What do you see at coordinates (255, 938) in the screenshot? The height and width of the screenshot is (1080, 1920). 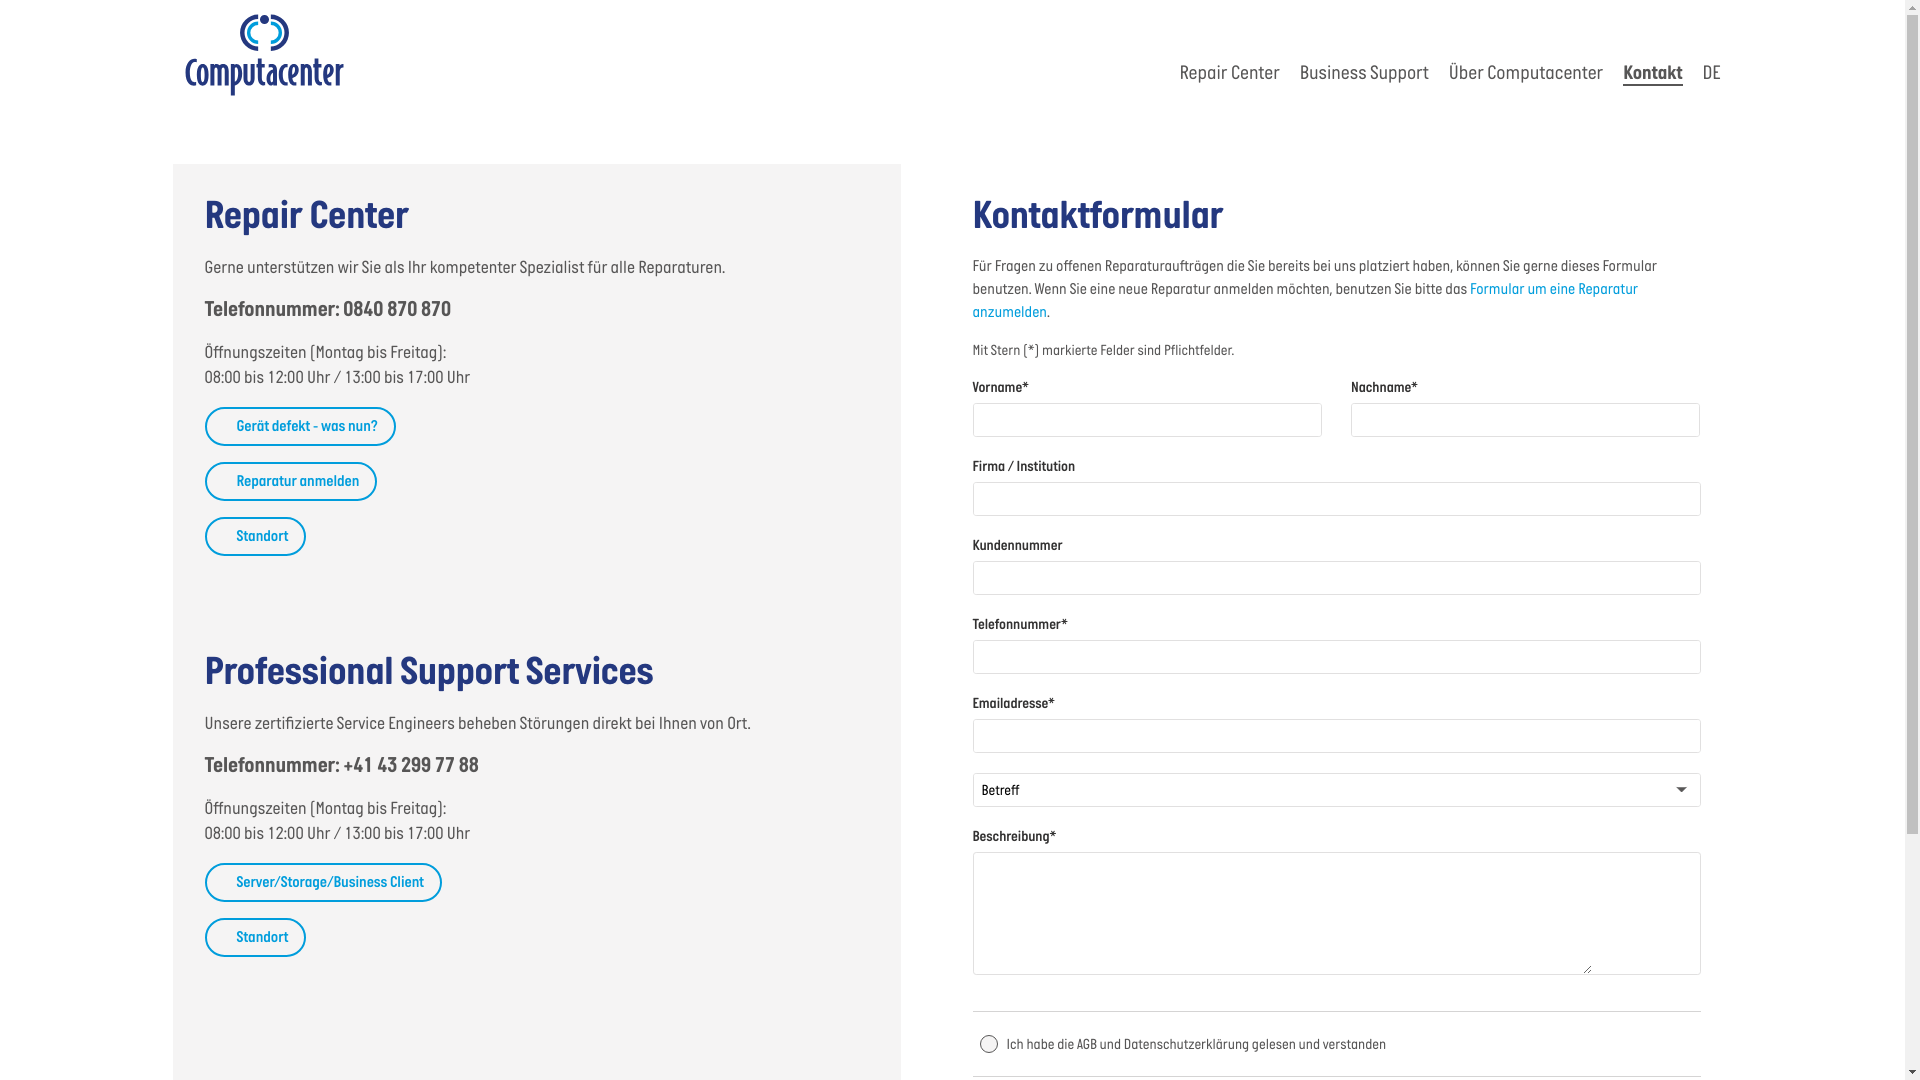 I see `Standort` at bounding box center [255, 938].